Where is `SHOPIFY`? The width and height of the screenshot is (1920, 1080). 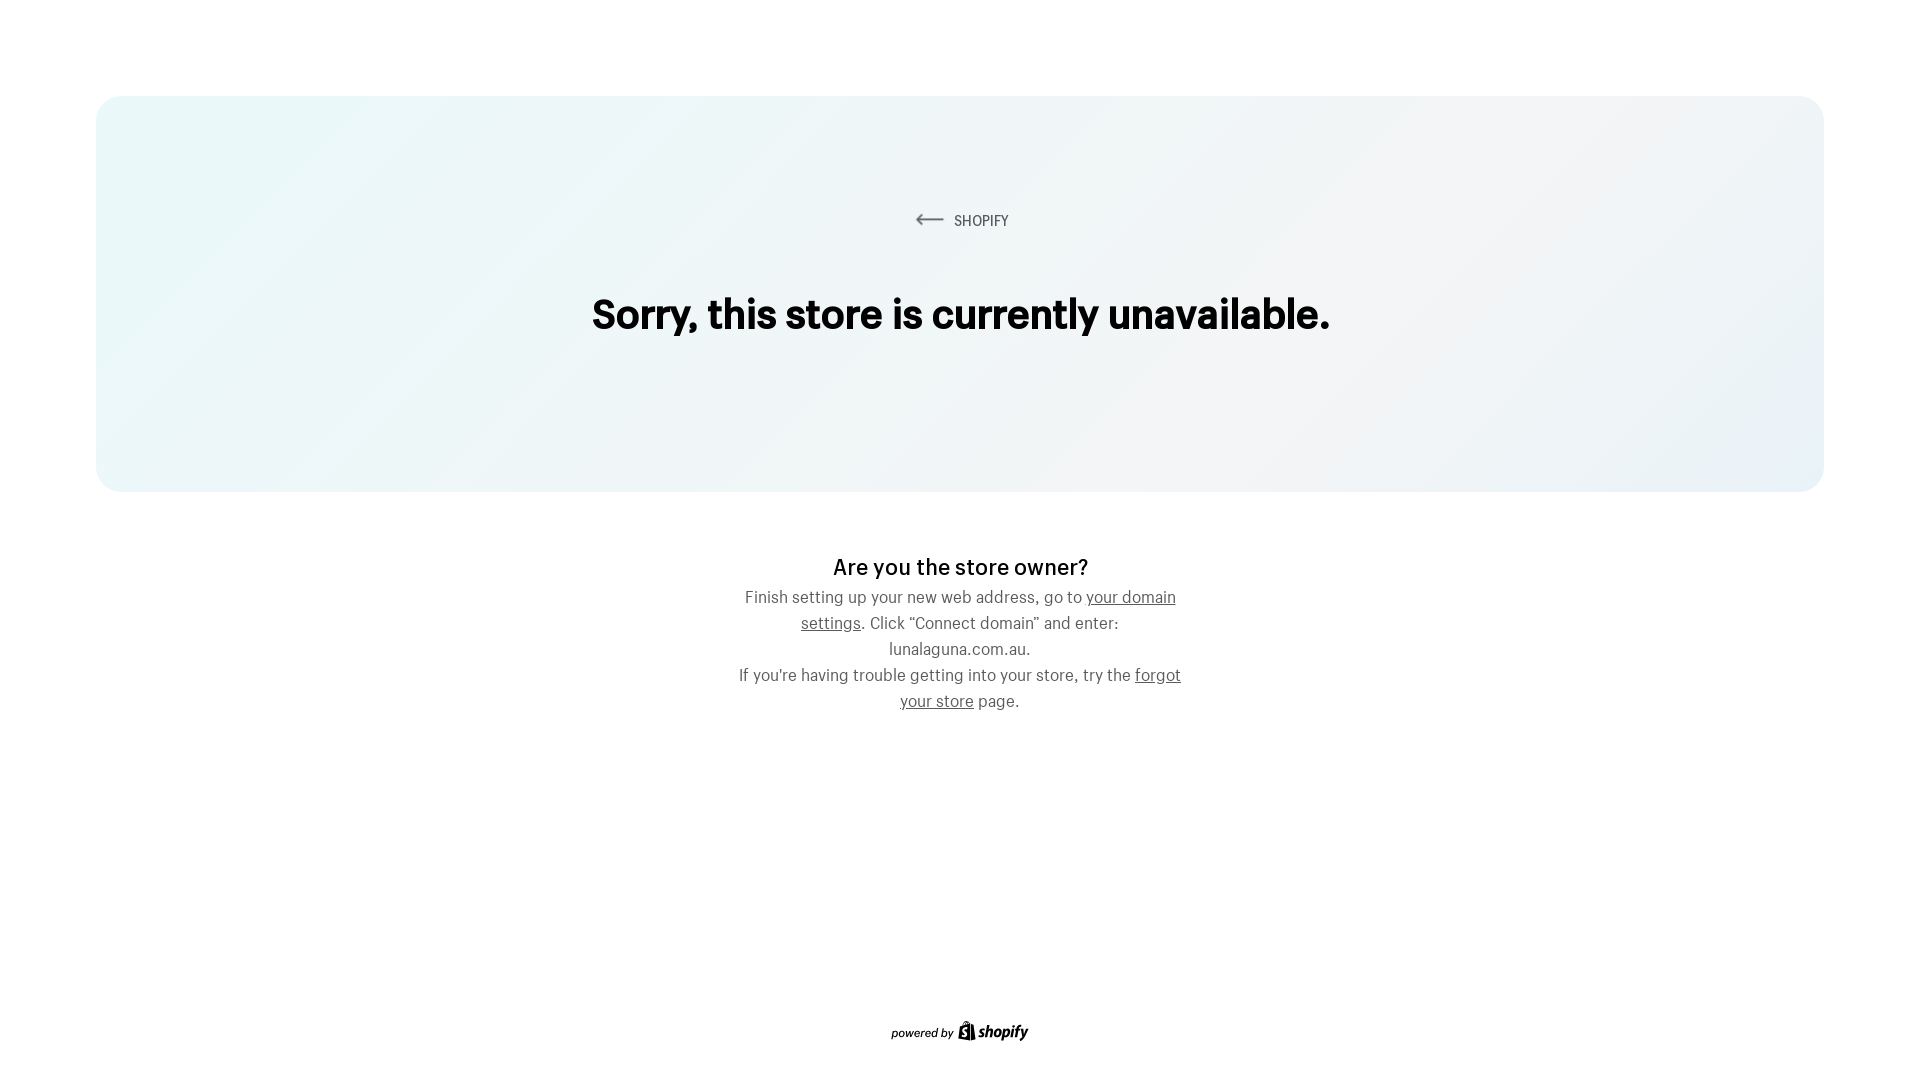 SHOPIFY is located at coordinates (960, 220).